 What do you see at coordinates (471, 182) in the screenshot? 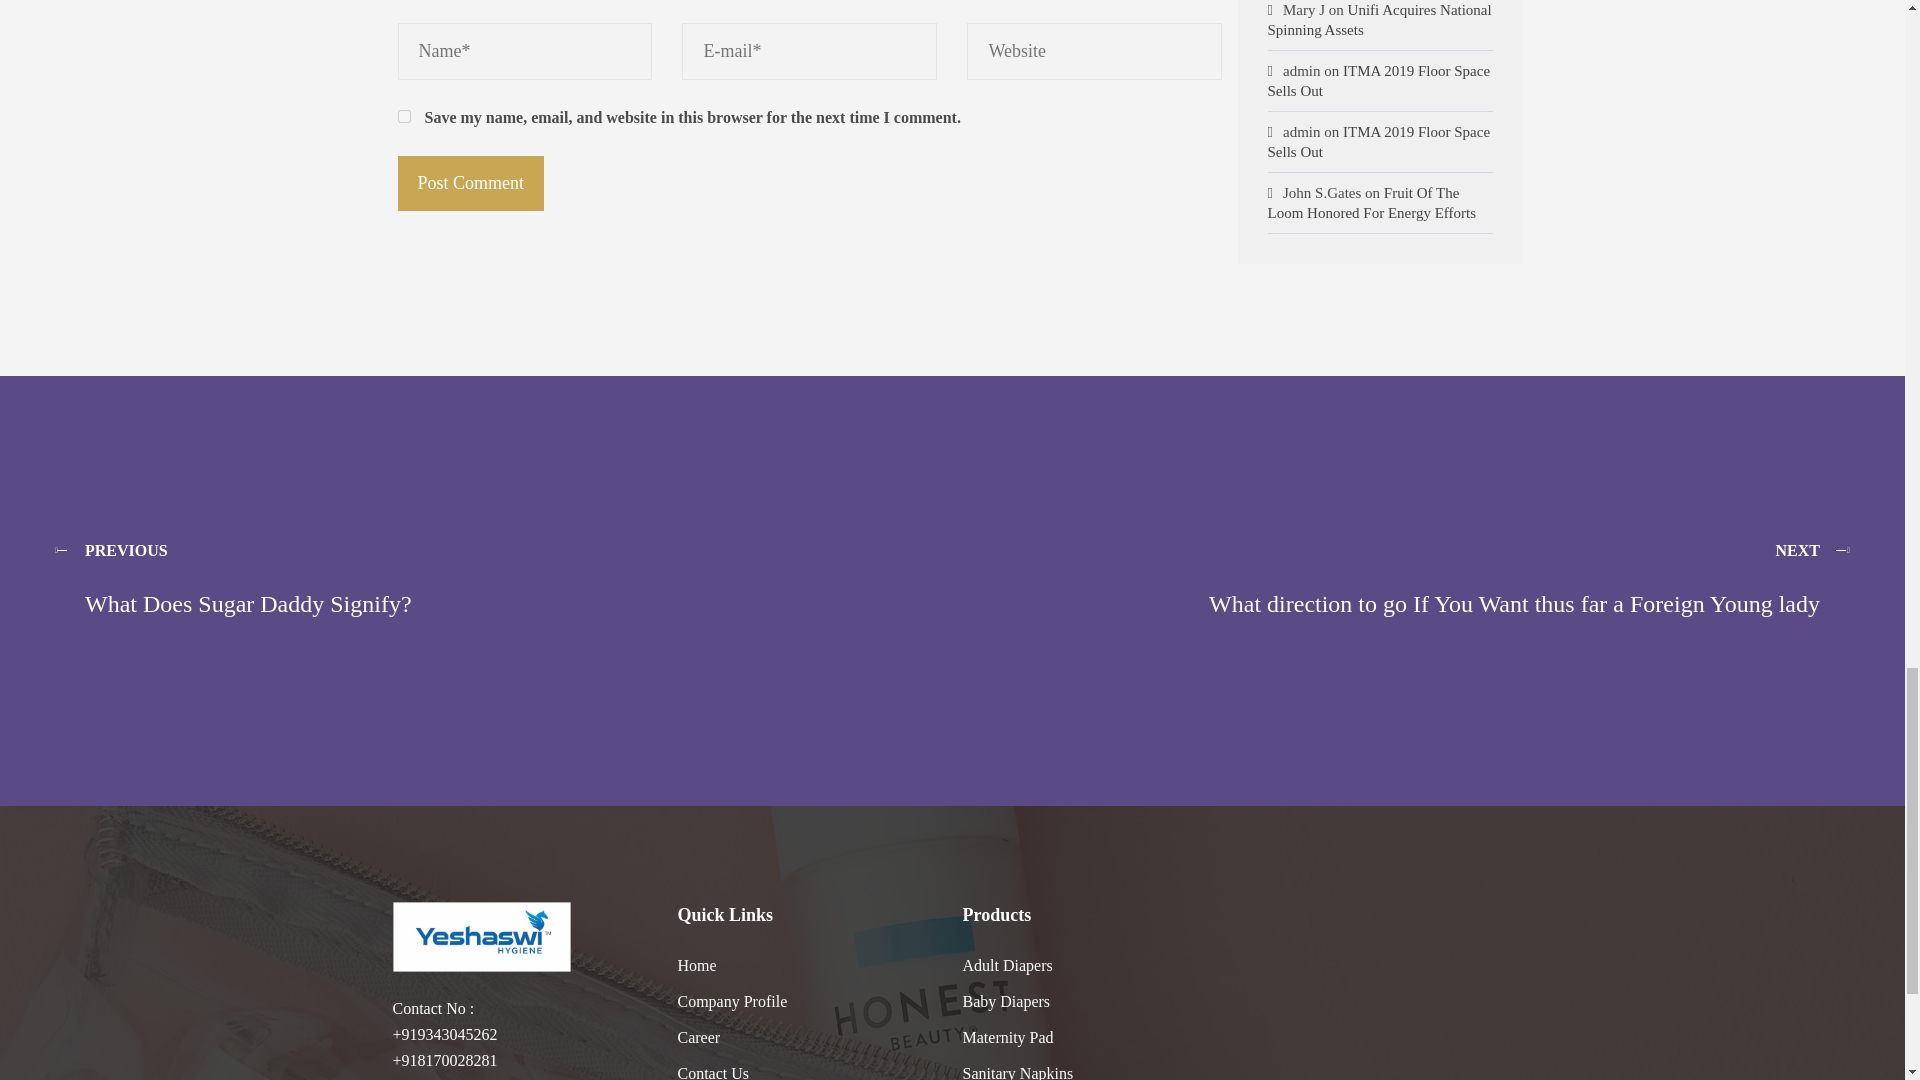
I see `Post Comment` at bounding box center [471, 182].